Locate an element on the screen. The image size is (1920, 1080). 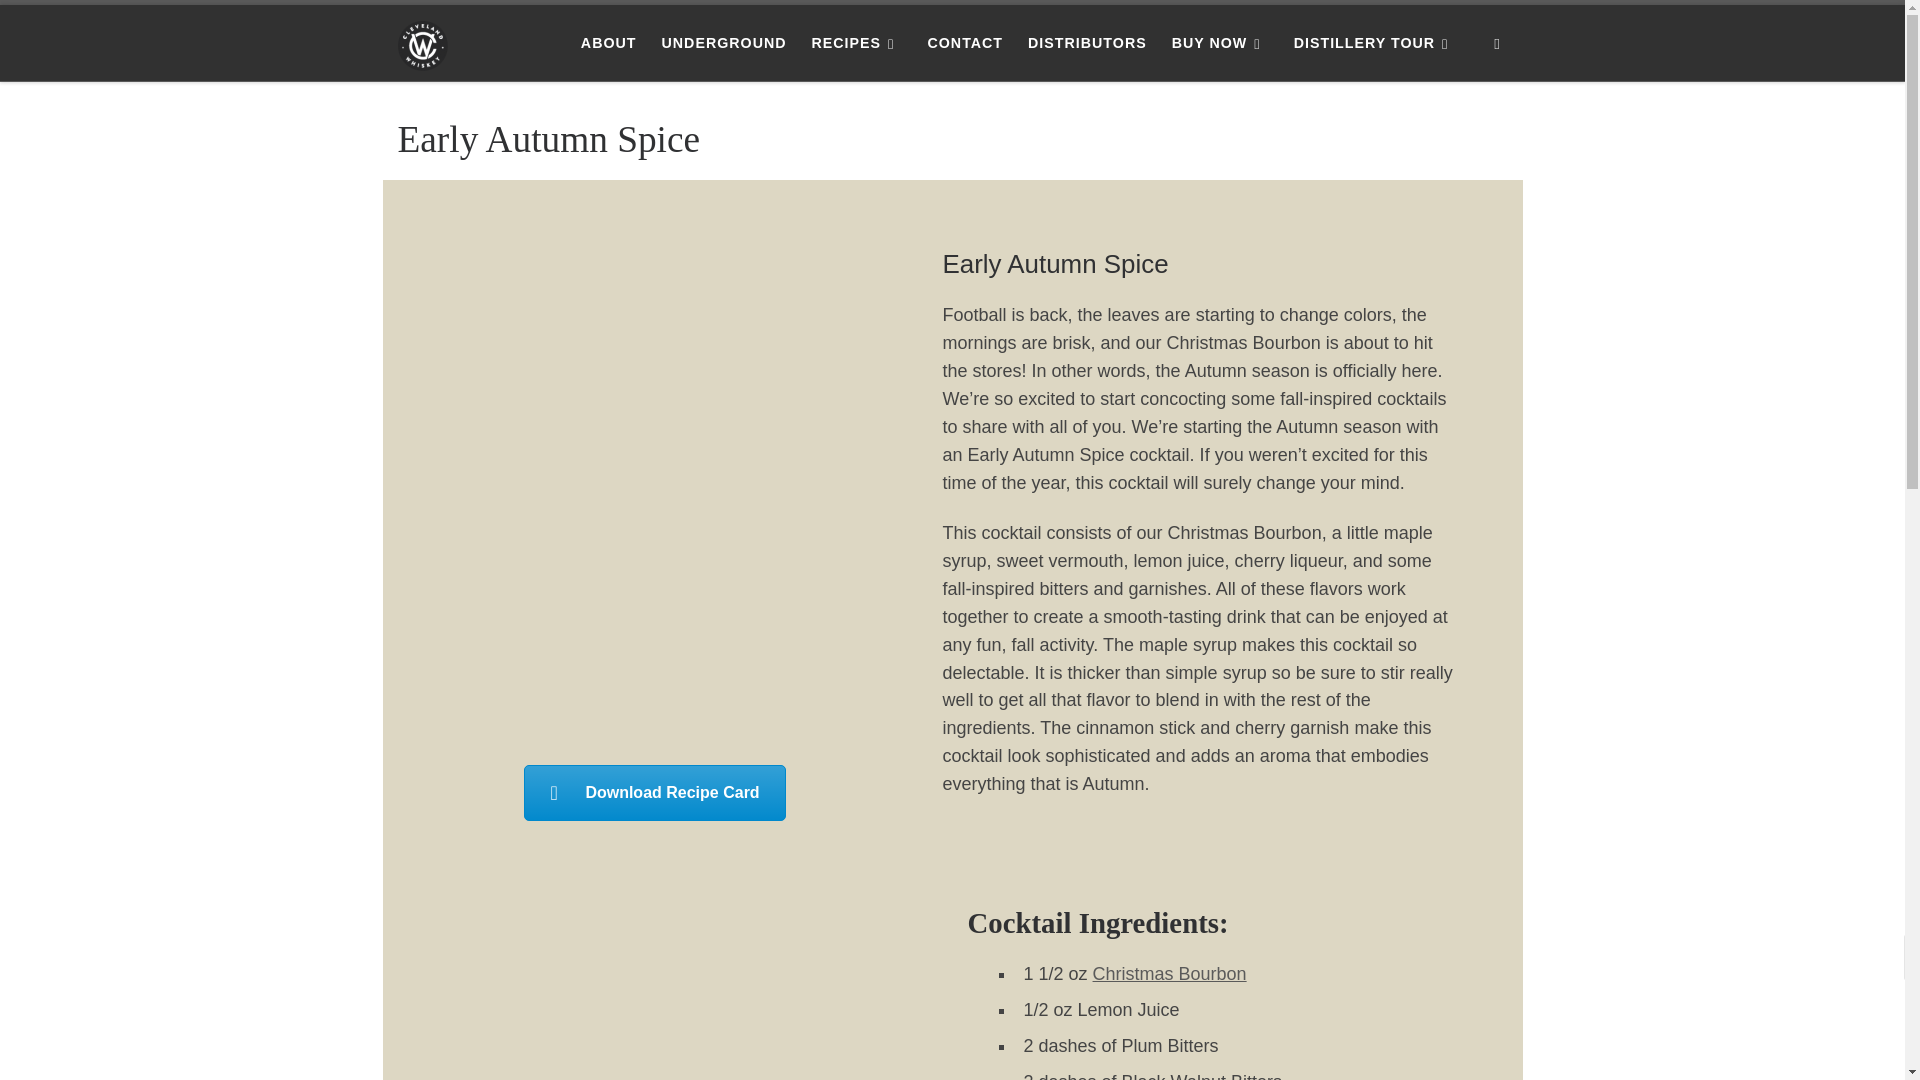
UNDERGROUND is located at coordinates (723, 42).